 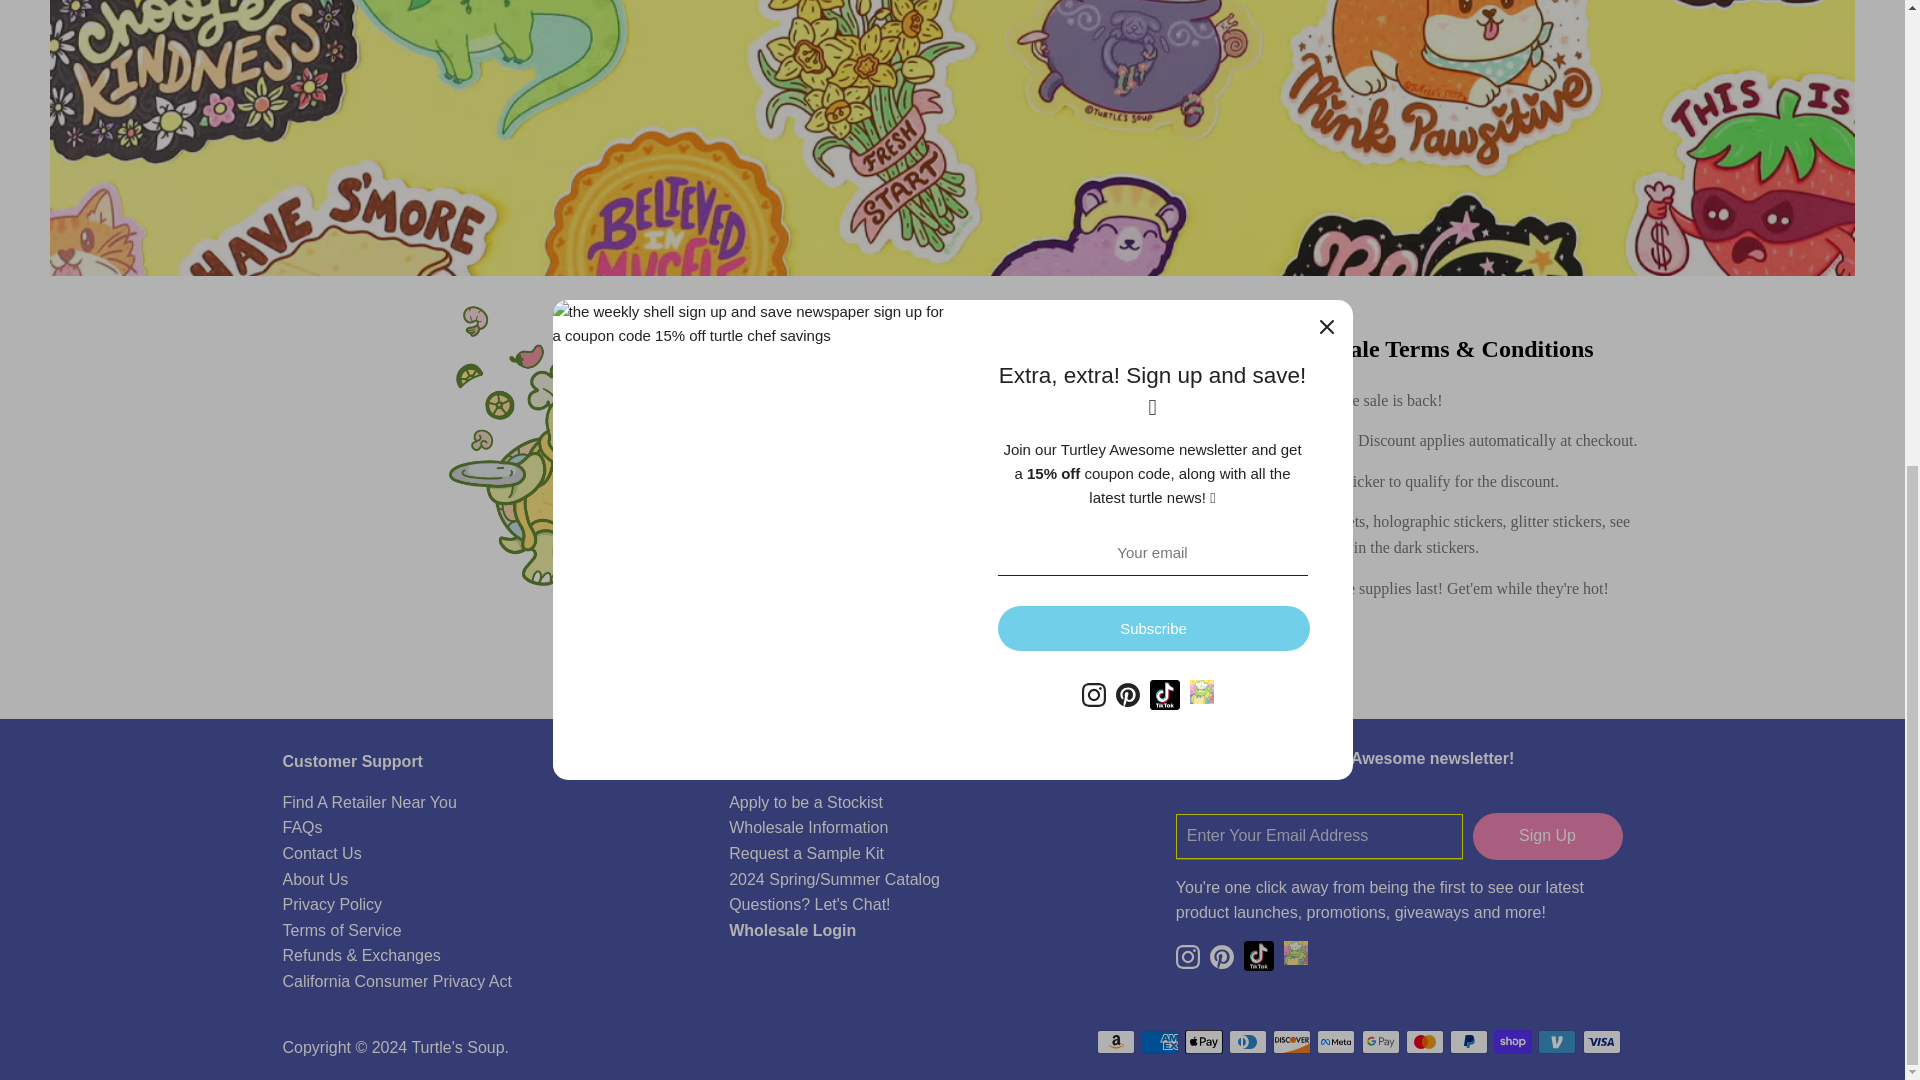 I want to click on Apple Pay, so click(x=1204, y=1042).